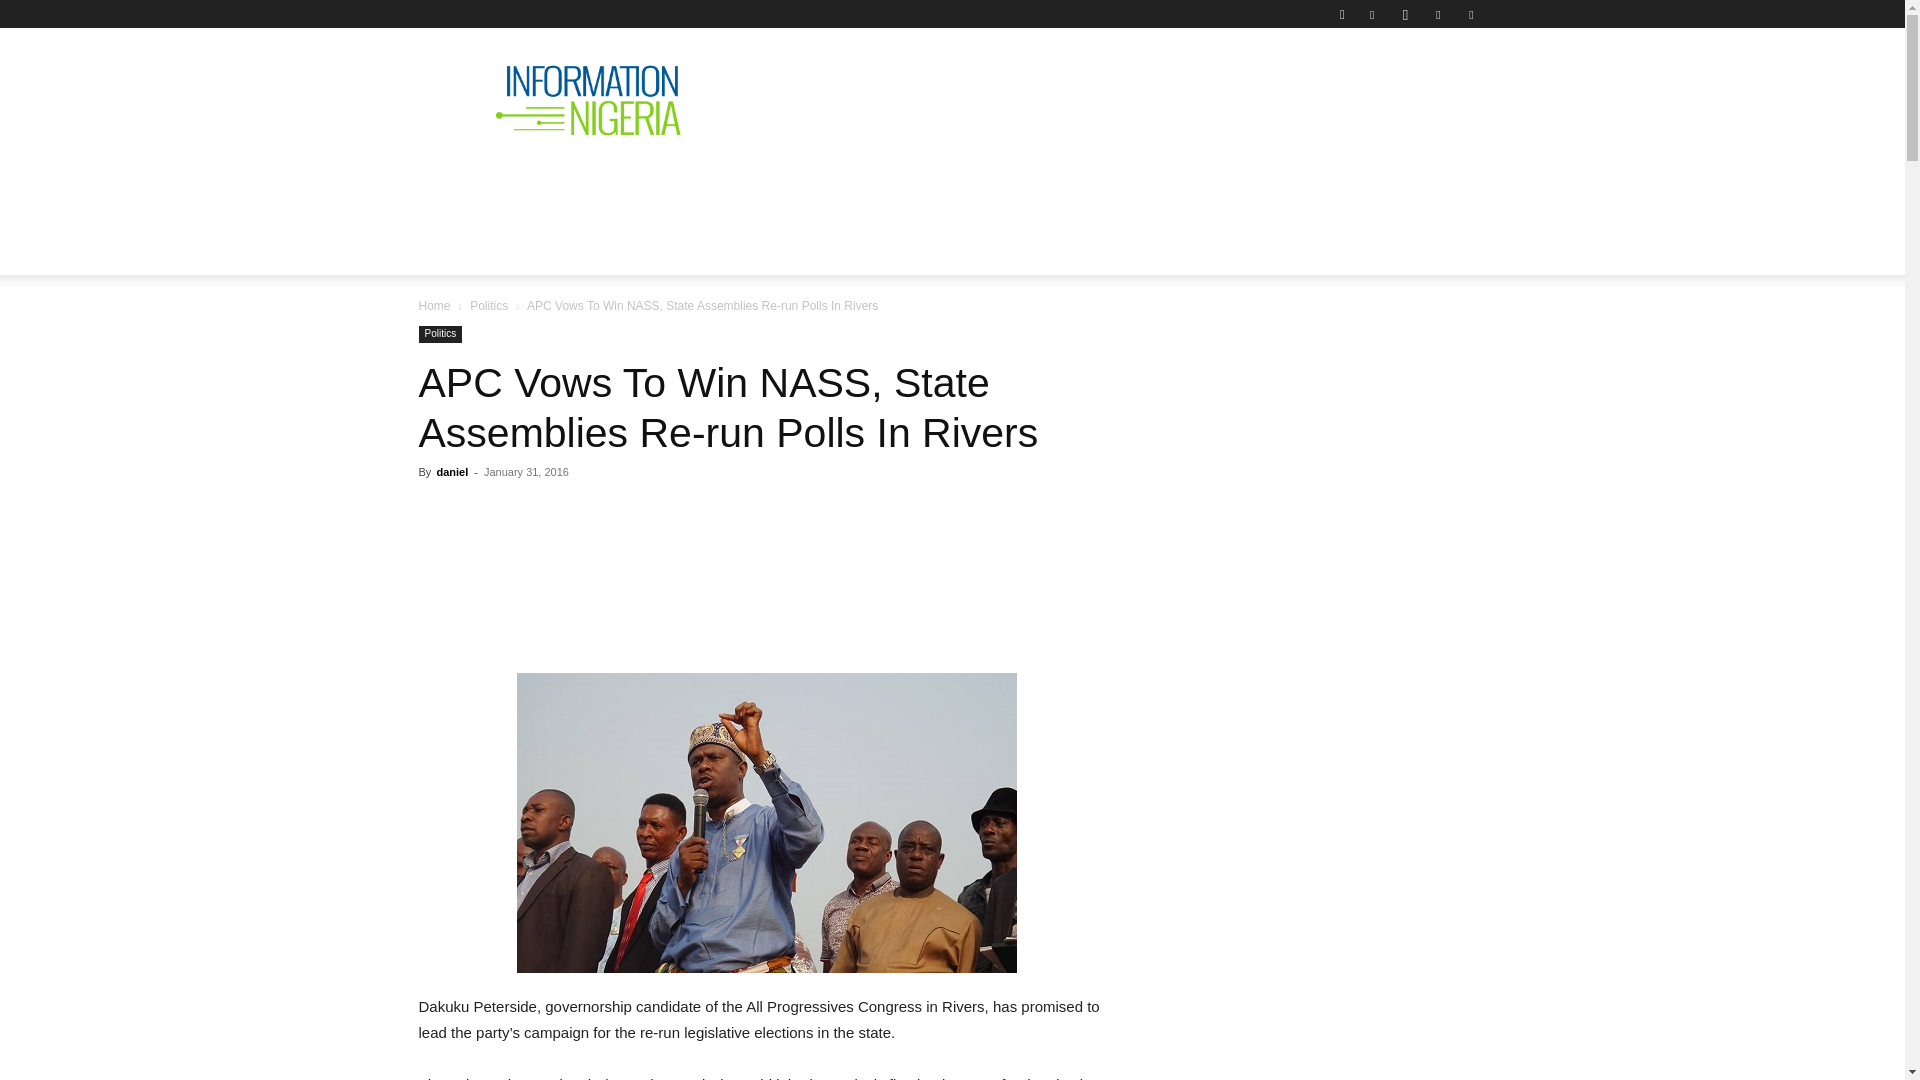 This screenshot has height=1080, width=1920. What do you see at coordinates (588, 100) in the screenshot?
I see `Nigeria News, Nigerian Newspaper` at bounding box center [588, 100].